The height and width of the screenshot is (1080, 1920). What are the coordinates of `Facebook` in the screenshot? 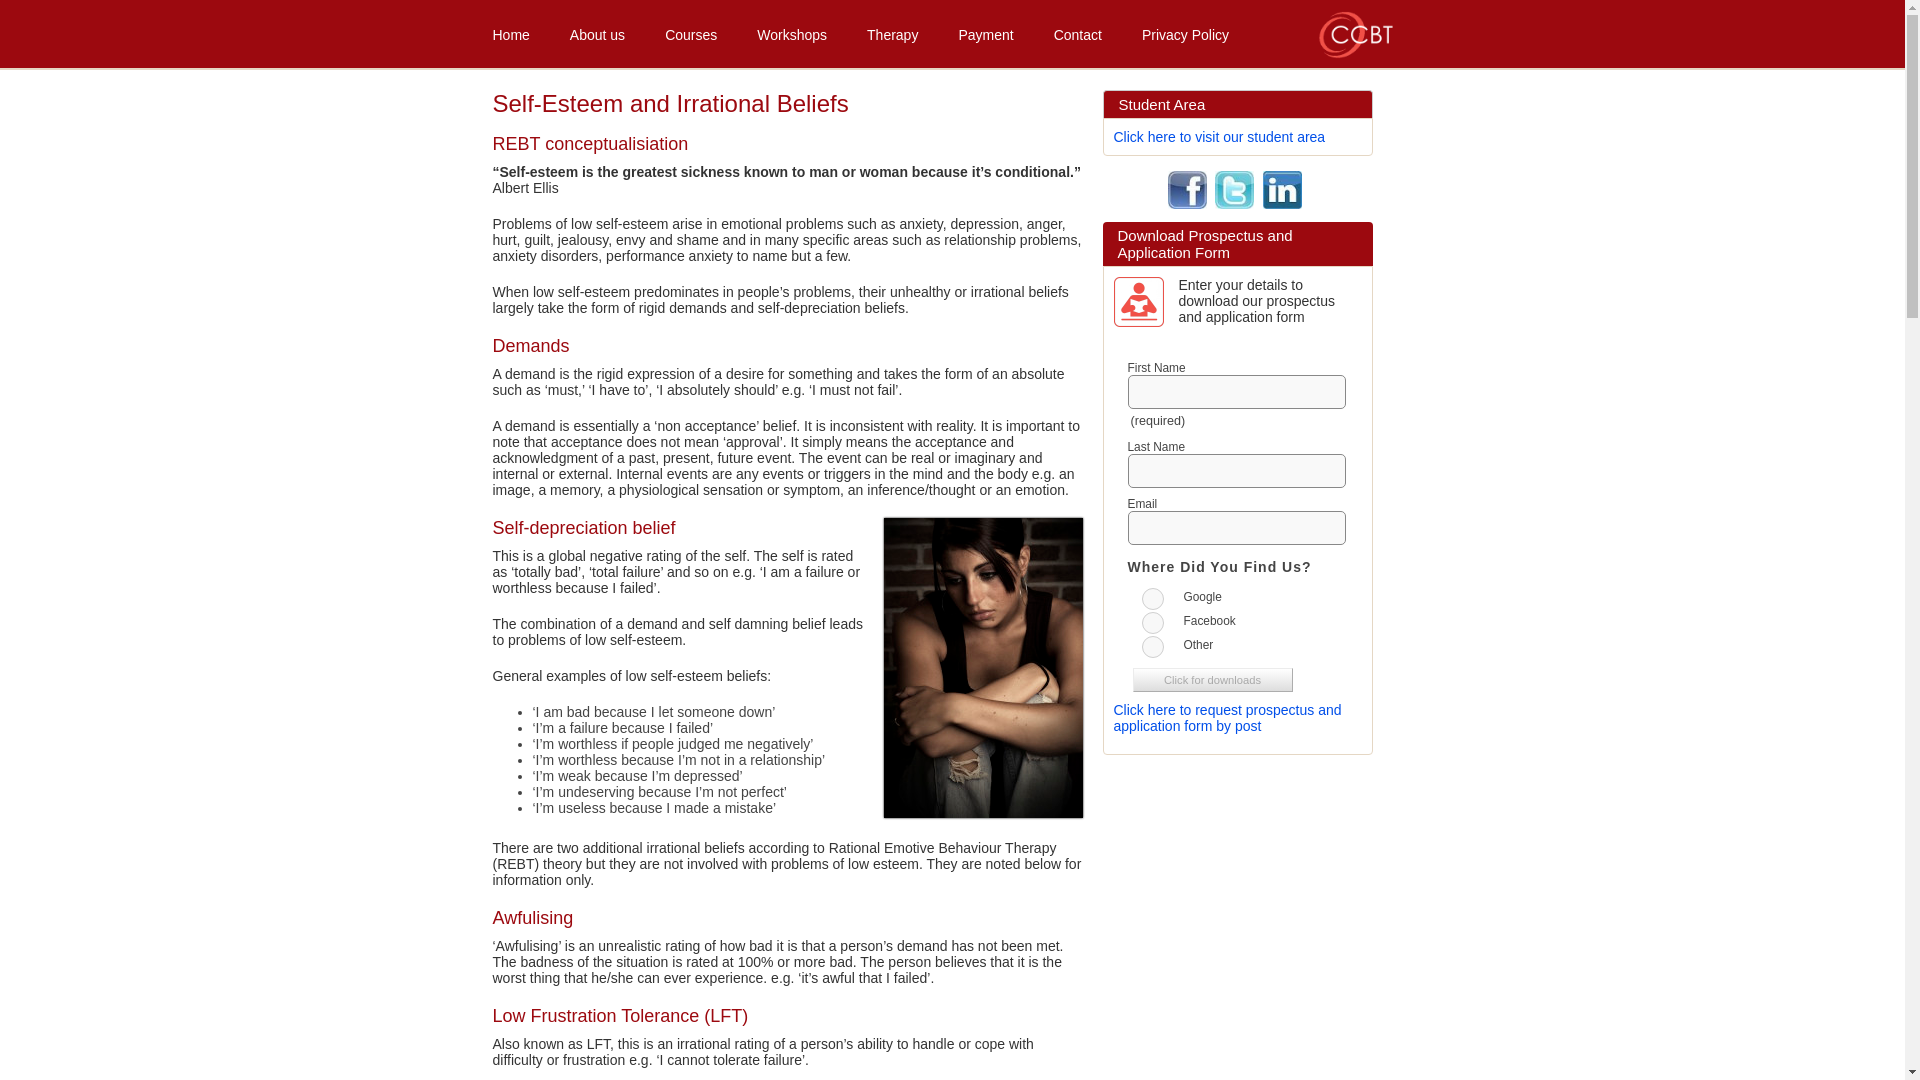 It's located at (1153, 622).